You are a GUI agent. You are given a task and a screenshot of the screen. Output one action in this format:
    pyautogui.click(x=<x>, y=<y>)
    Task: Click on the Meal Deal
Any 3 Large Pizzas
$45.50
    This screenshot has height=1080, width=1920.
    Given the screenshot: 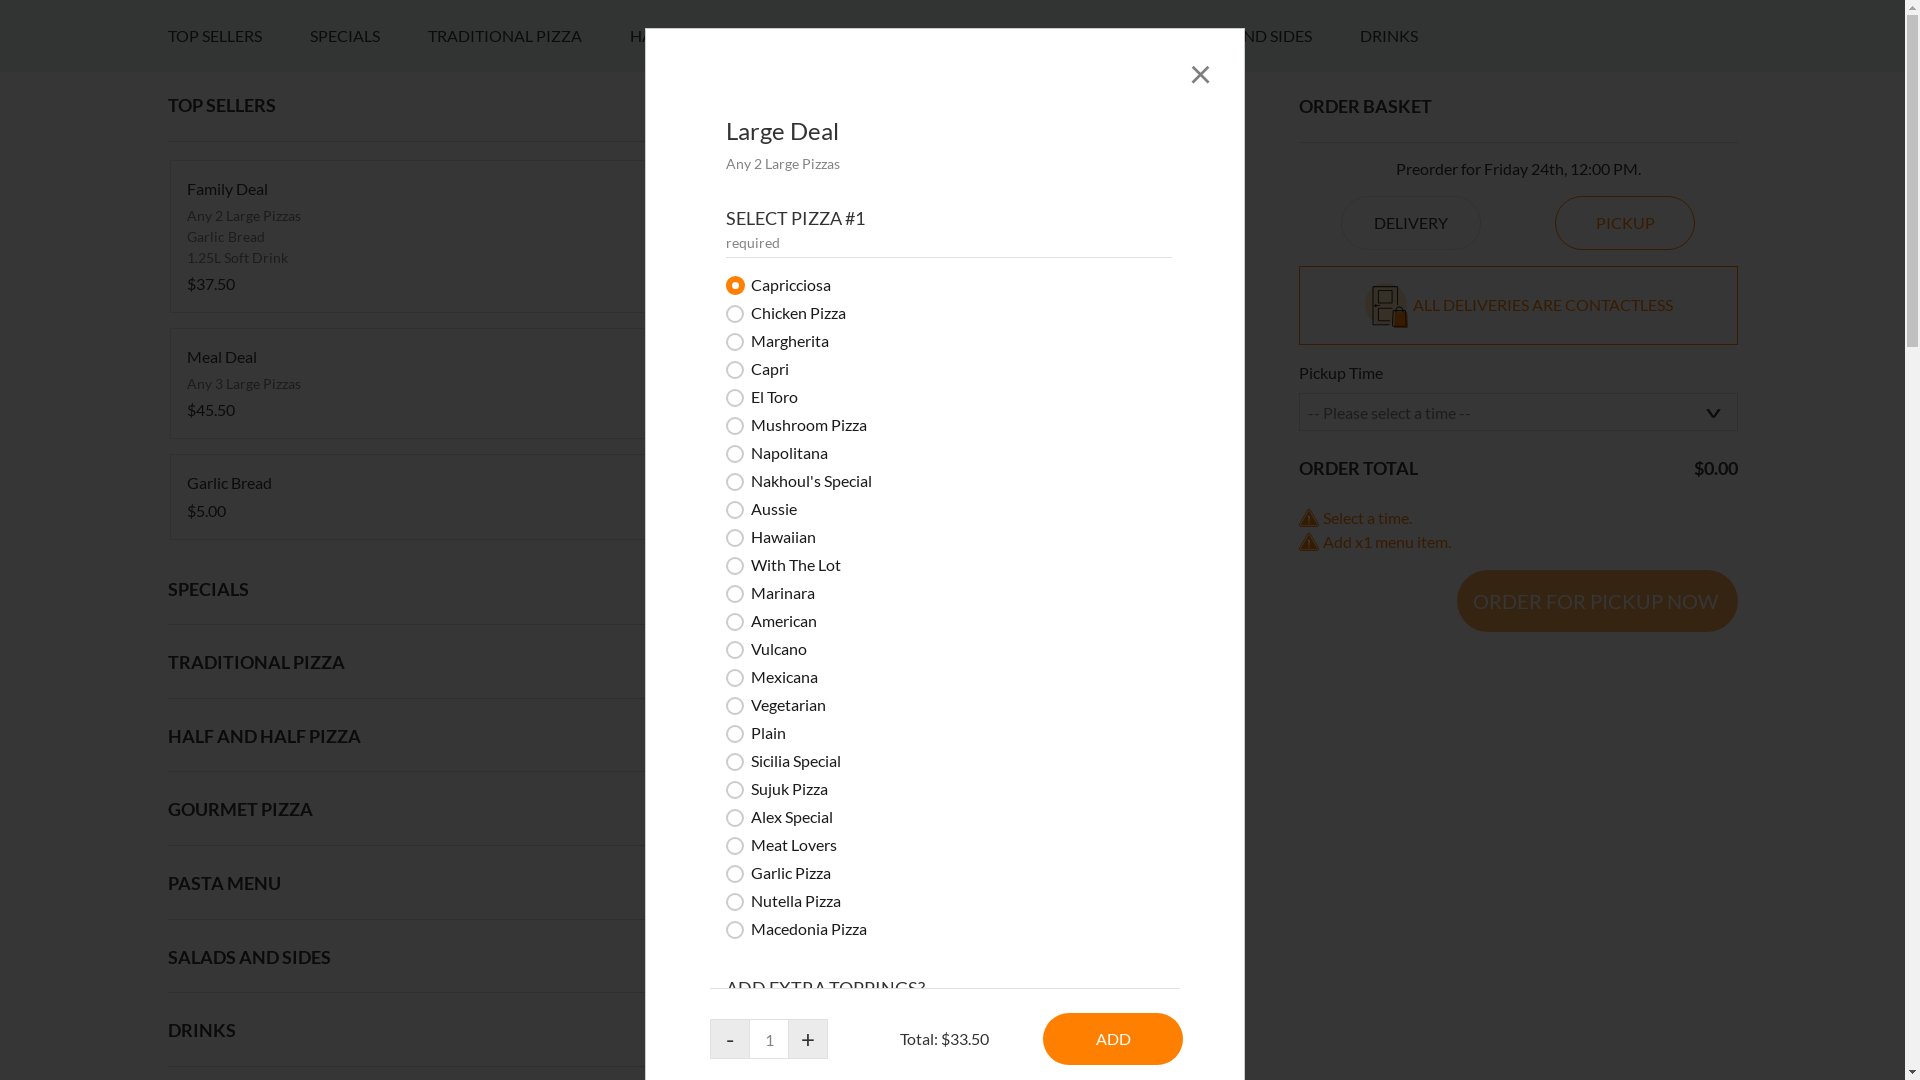 What is the action you would take?
    pyautogui.click(x=418, y=894)
    